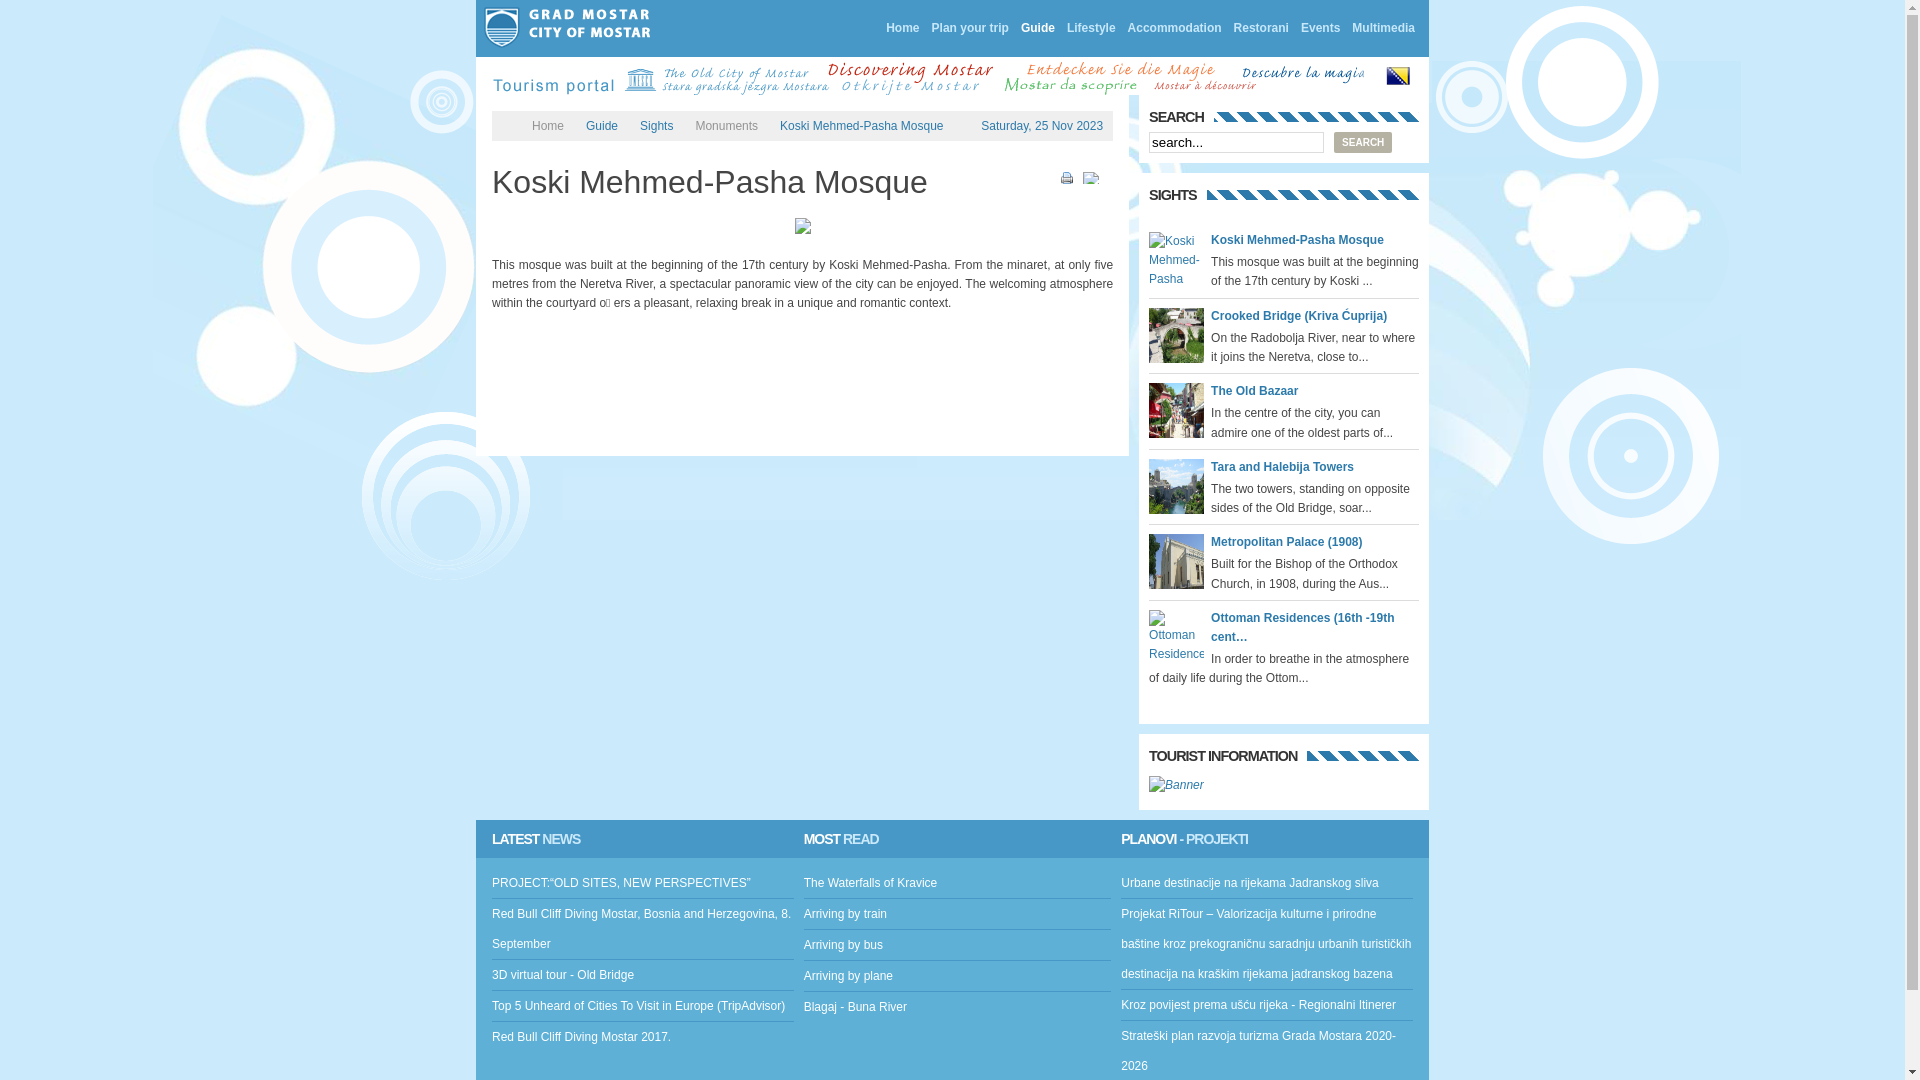 This screenshot has height=1080, width=1920. What do you see at coordinates (638, 1006) in the screenshot?
I see `Top 5 Unheard of Cities To Visit in Europe (TripAdvisor)` at bounding box center [638, 1006].